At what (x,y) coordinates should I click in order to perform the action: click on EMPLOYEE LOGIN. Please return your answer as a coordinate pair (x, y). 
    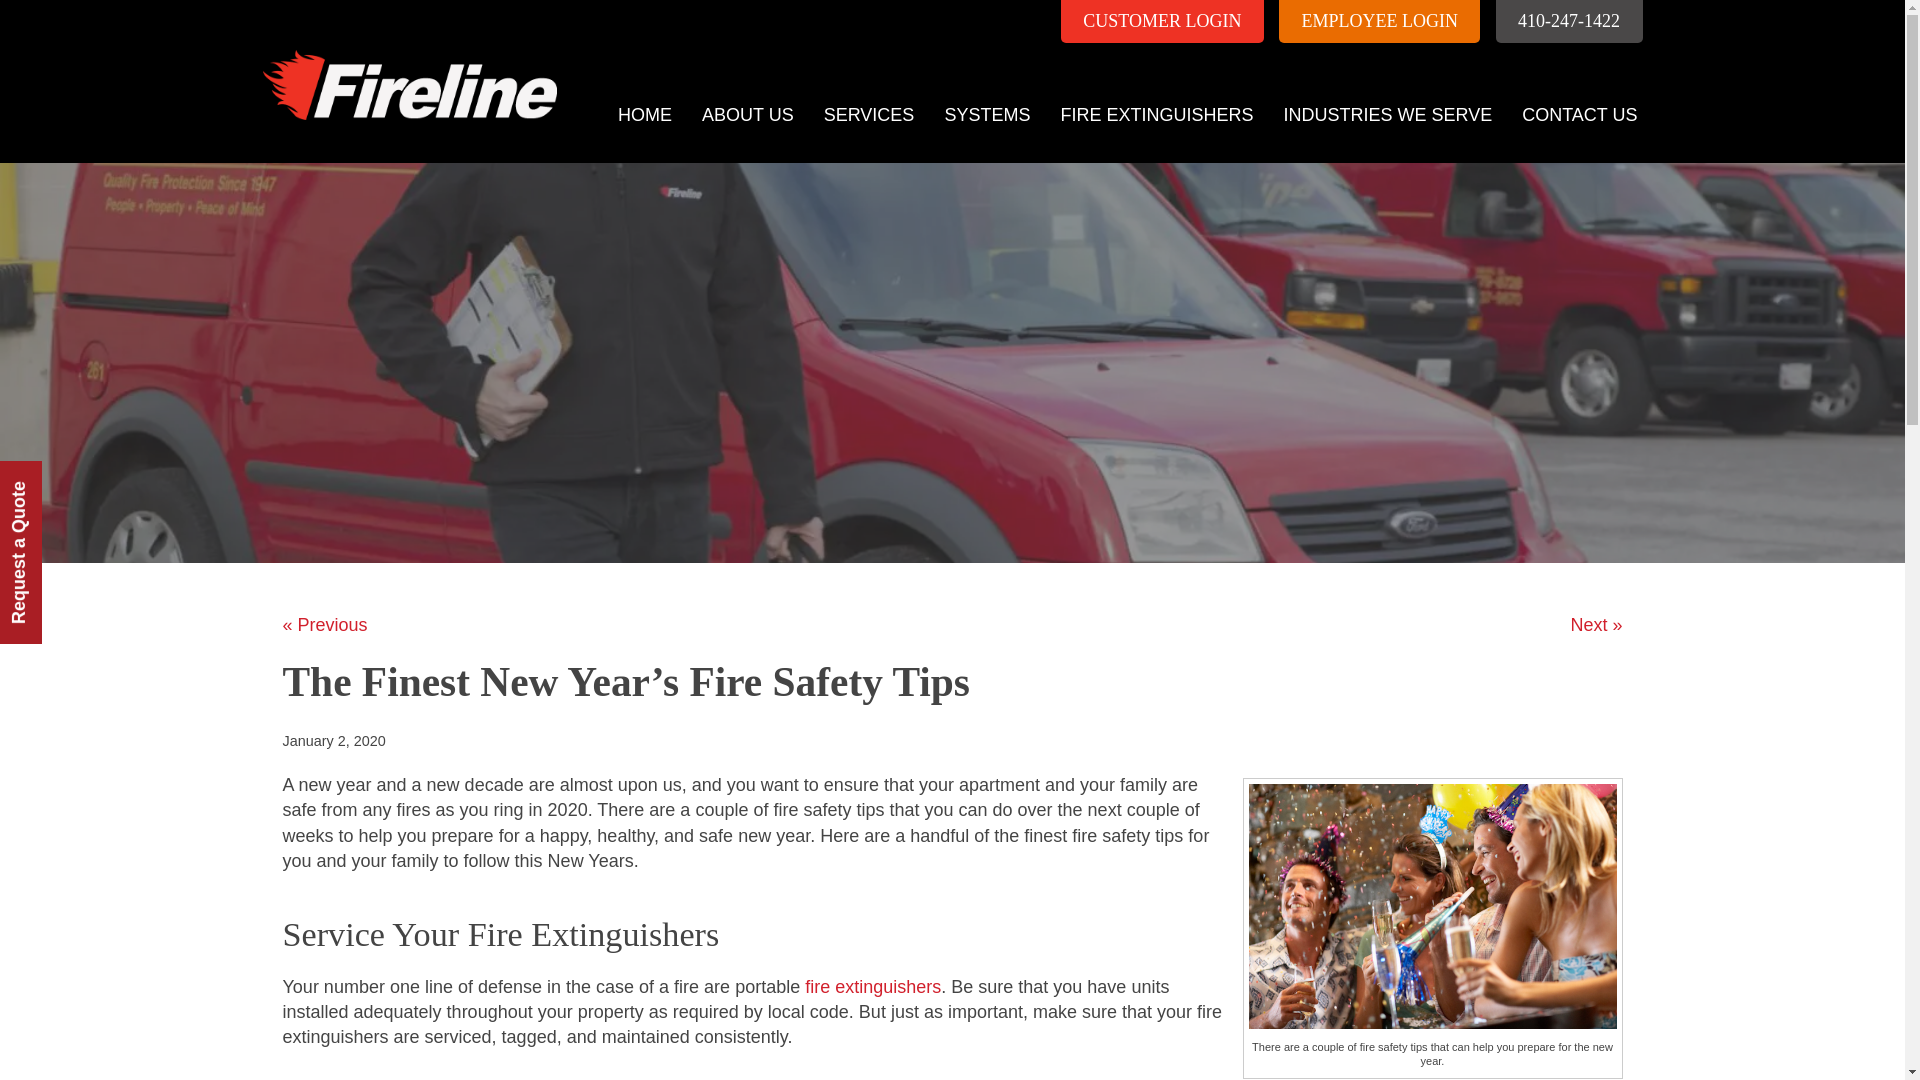
    Looking at the image, I should click on (1379, 22).